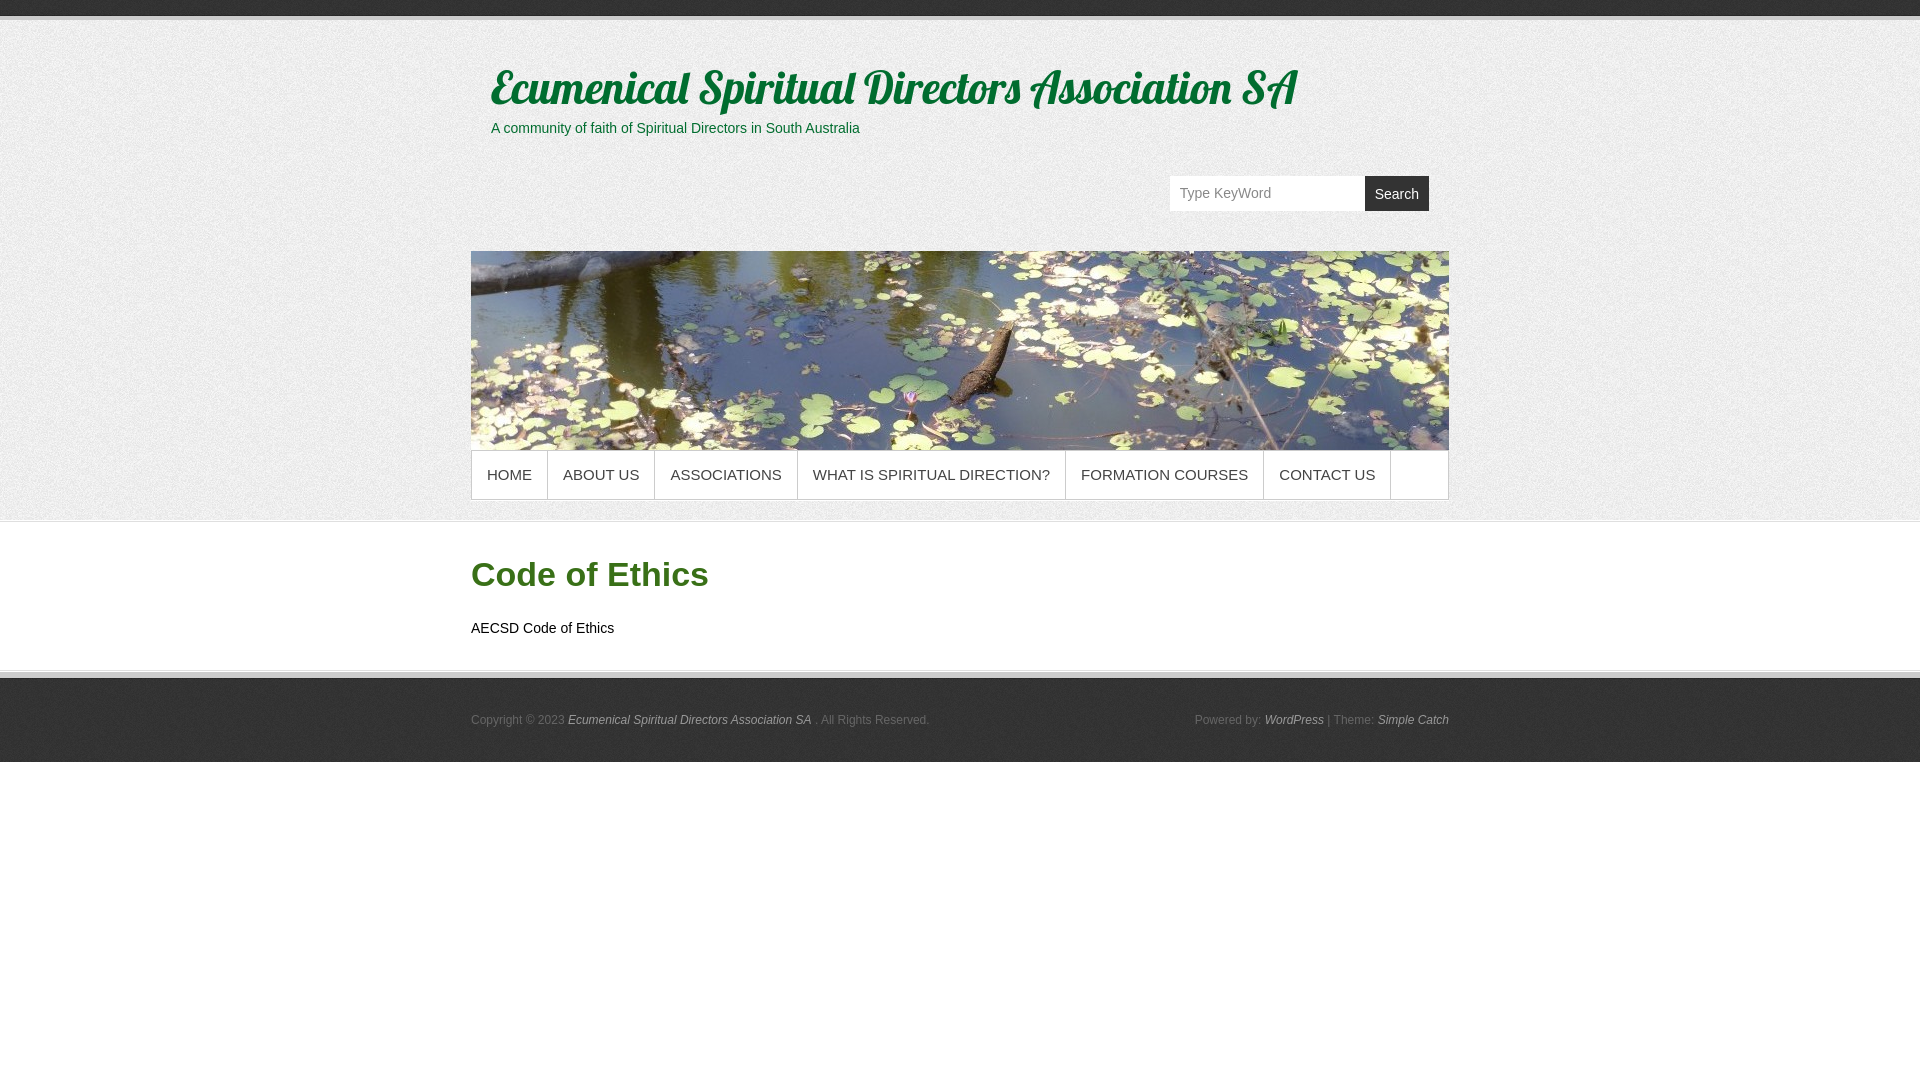 The height and width of the screenshot is (1080, 1920). What do you see at coordinates (726, 475) in the screenshot?
I see `ASSOCIATIONS` at bounding box center [726, 475].